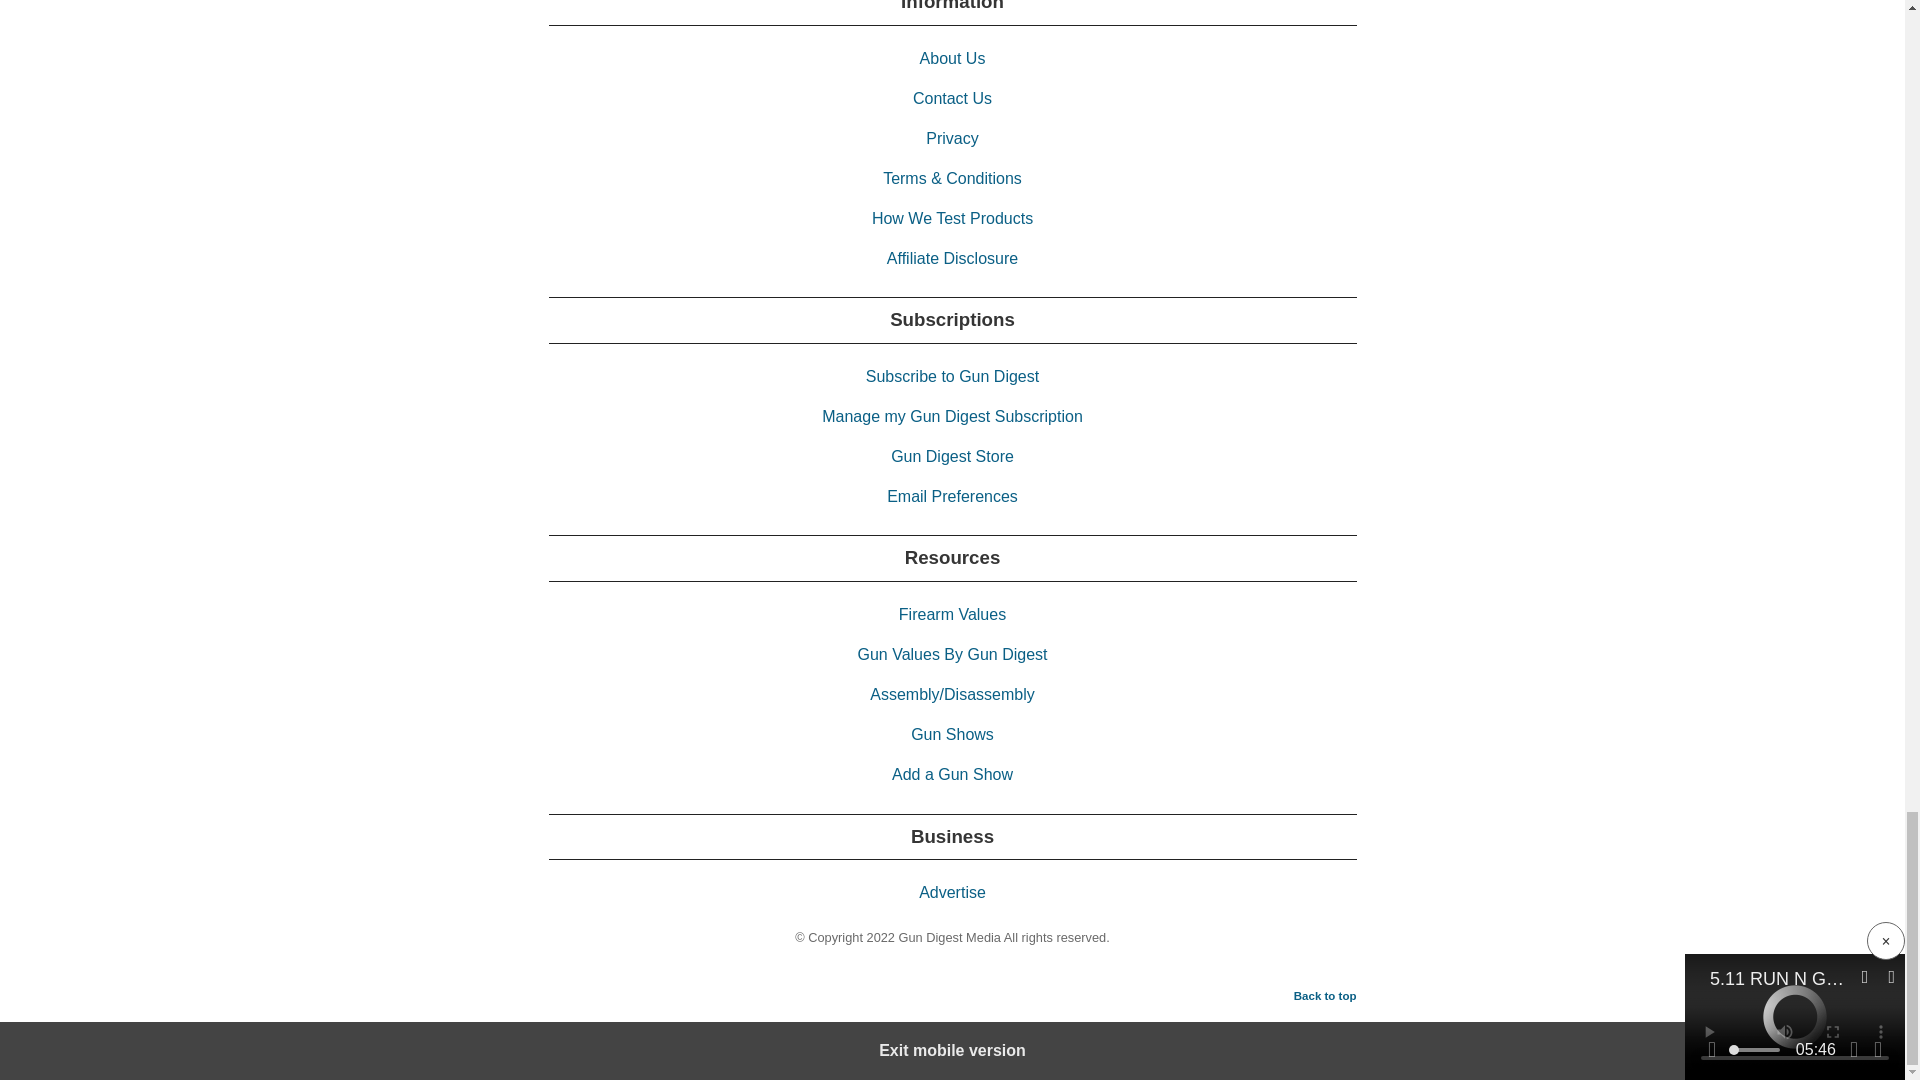 The width and height of the screenshot is (1920, 1080). Describe the element at coordinates (952, 98) in the screenshot. I see `Contact Us` at that location.